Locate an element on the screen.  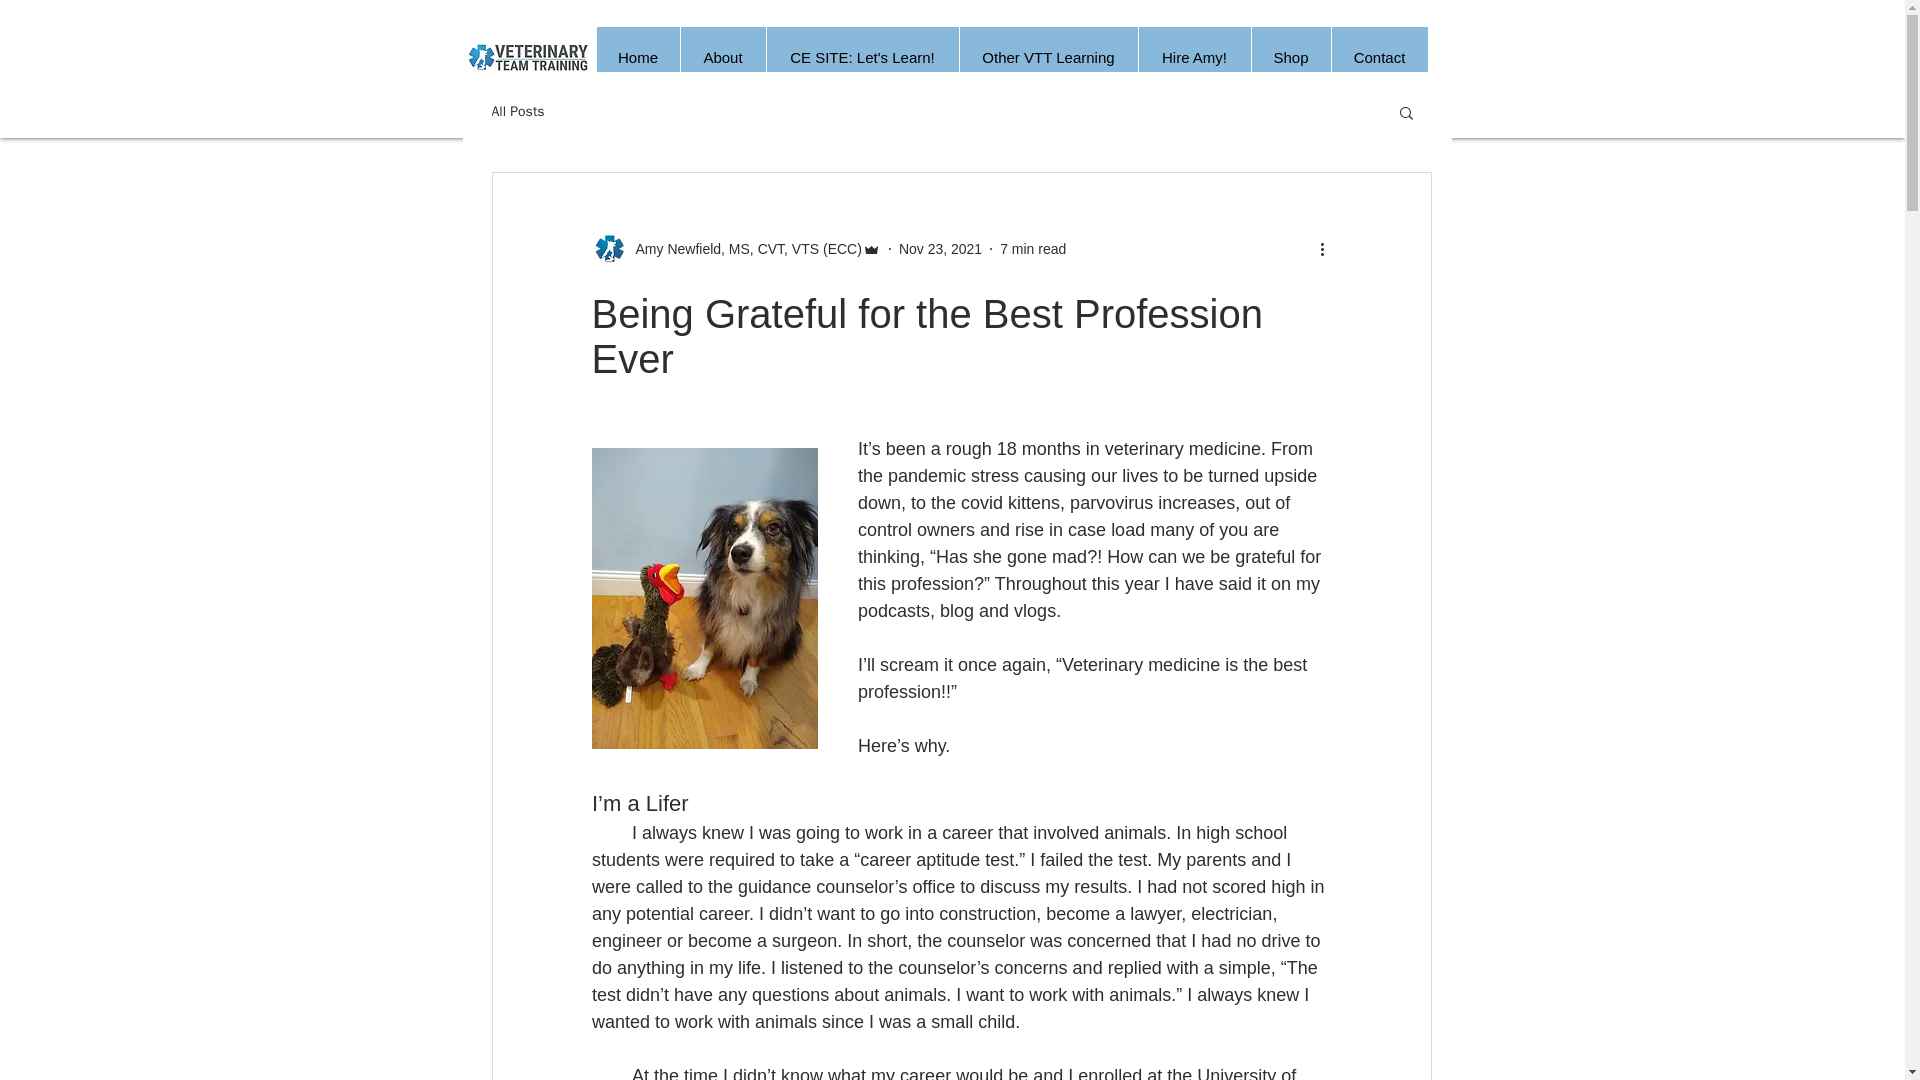
About is located at coordinates (722, 58).